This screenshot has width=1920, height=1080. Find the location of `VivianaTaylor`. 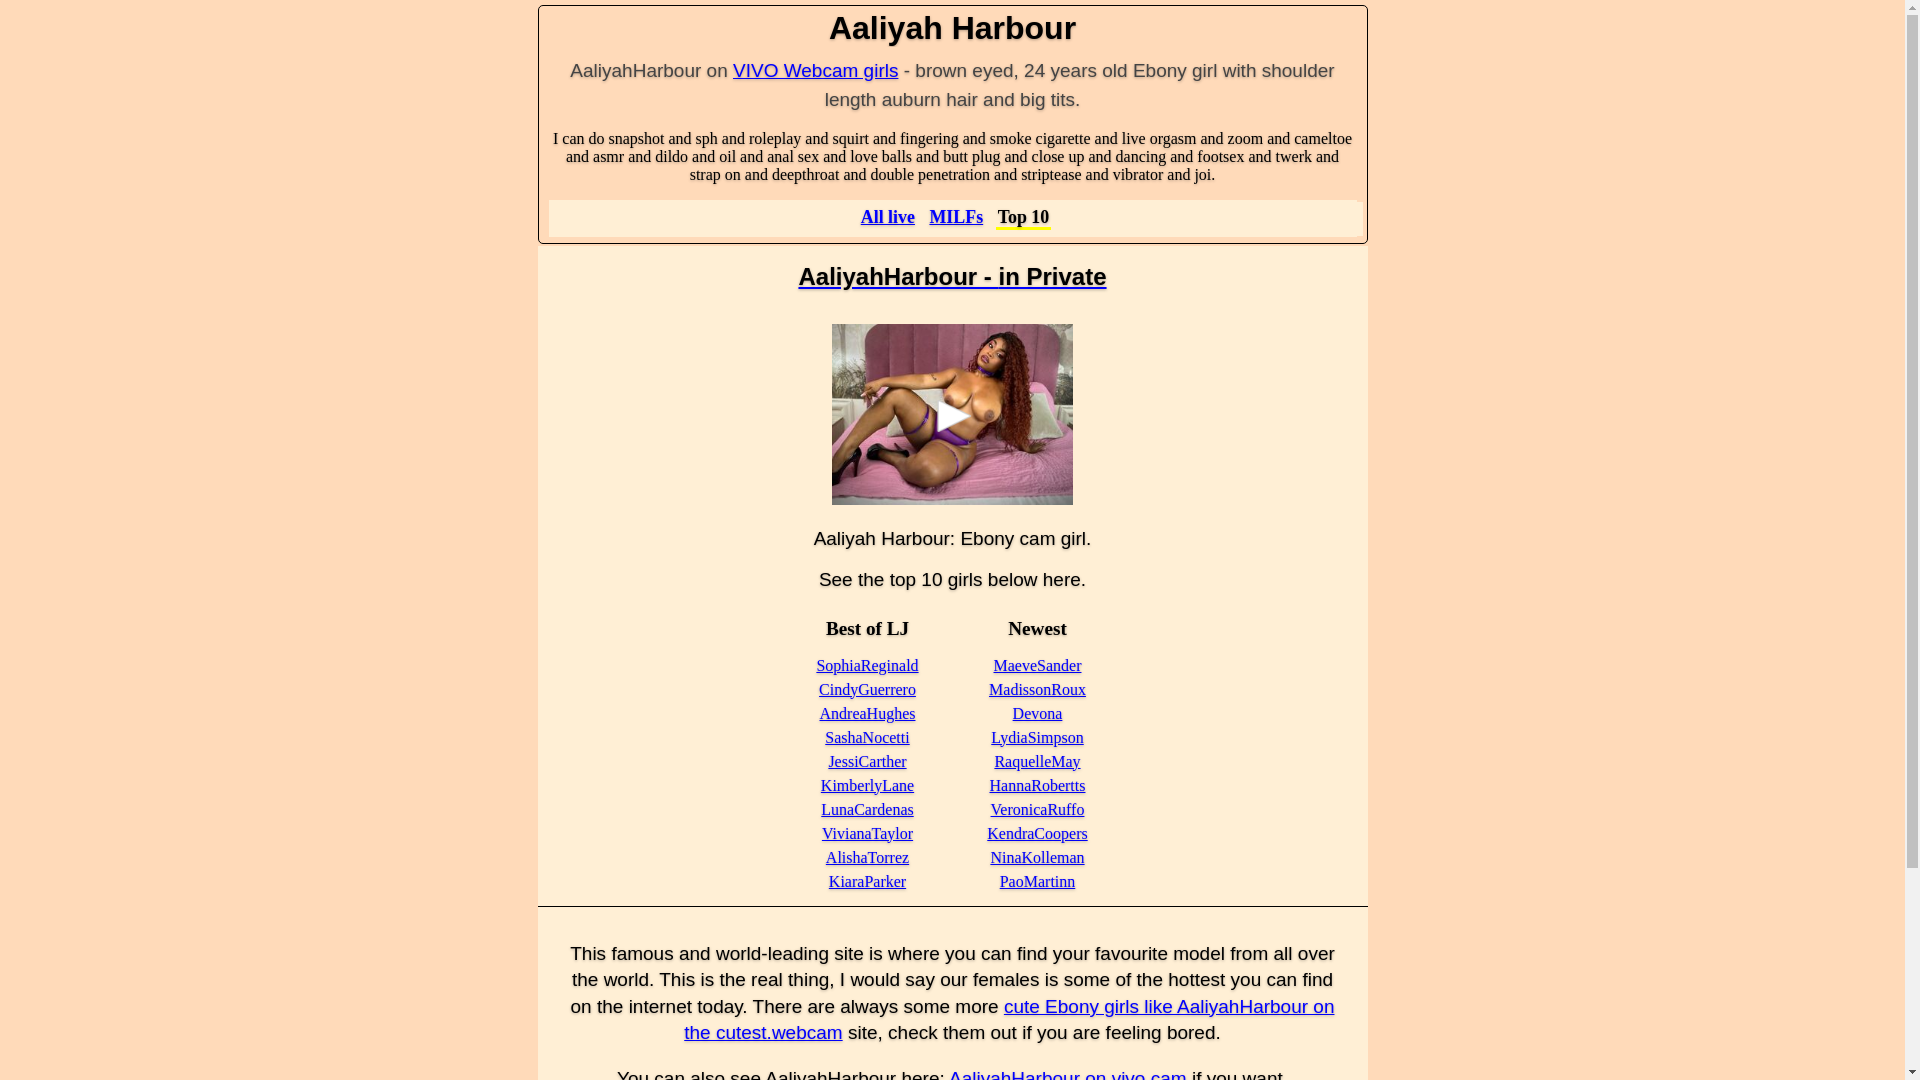

VivianaTaylor is located at coordinates (867, 834).